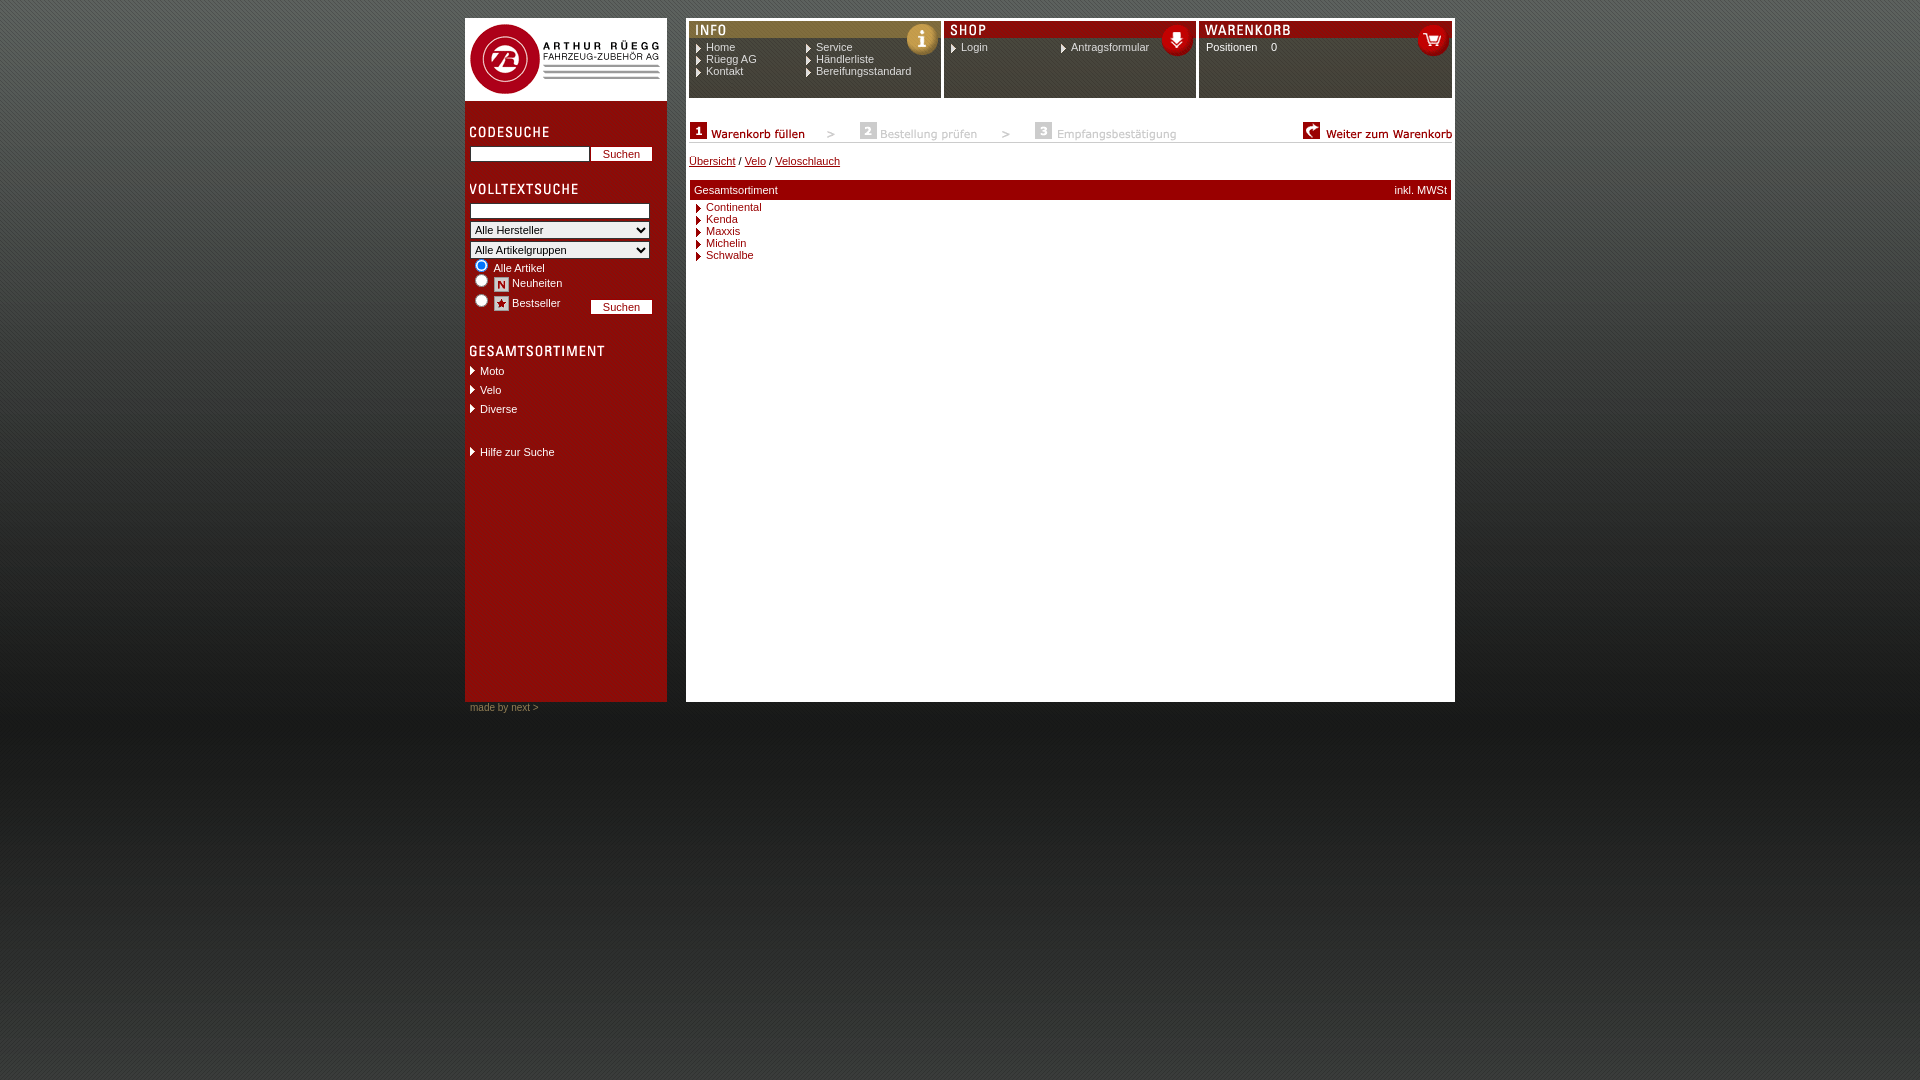  Describe the element at coordinates (1074, 243) in the screenshot. I see `Michelin` at that location.